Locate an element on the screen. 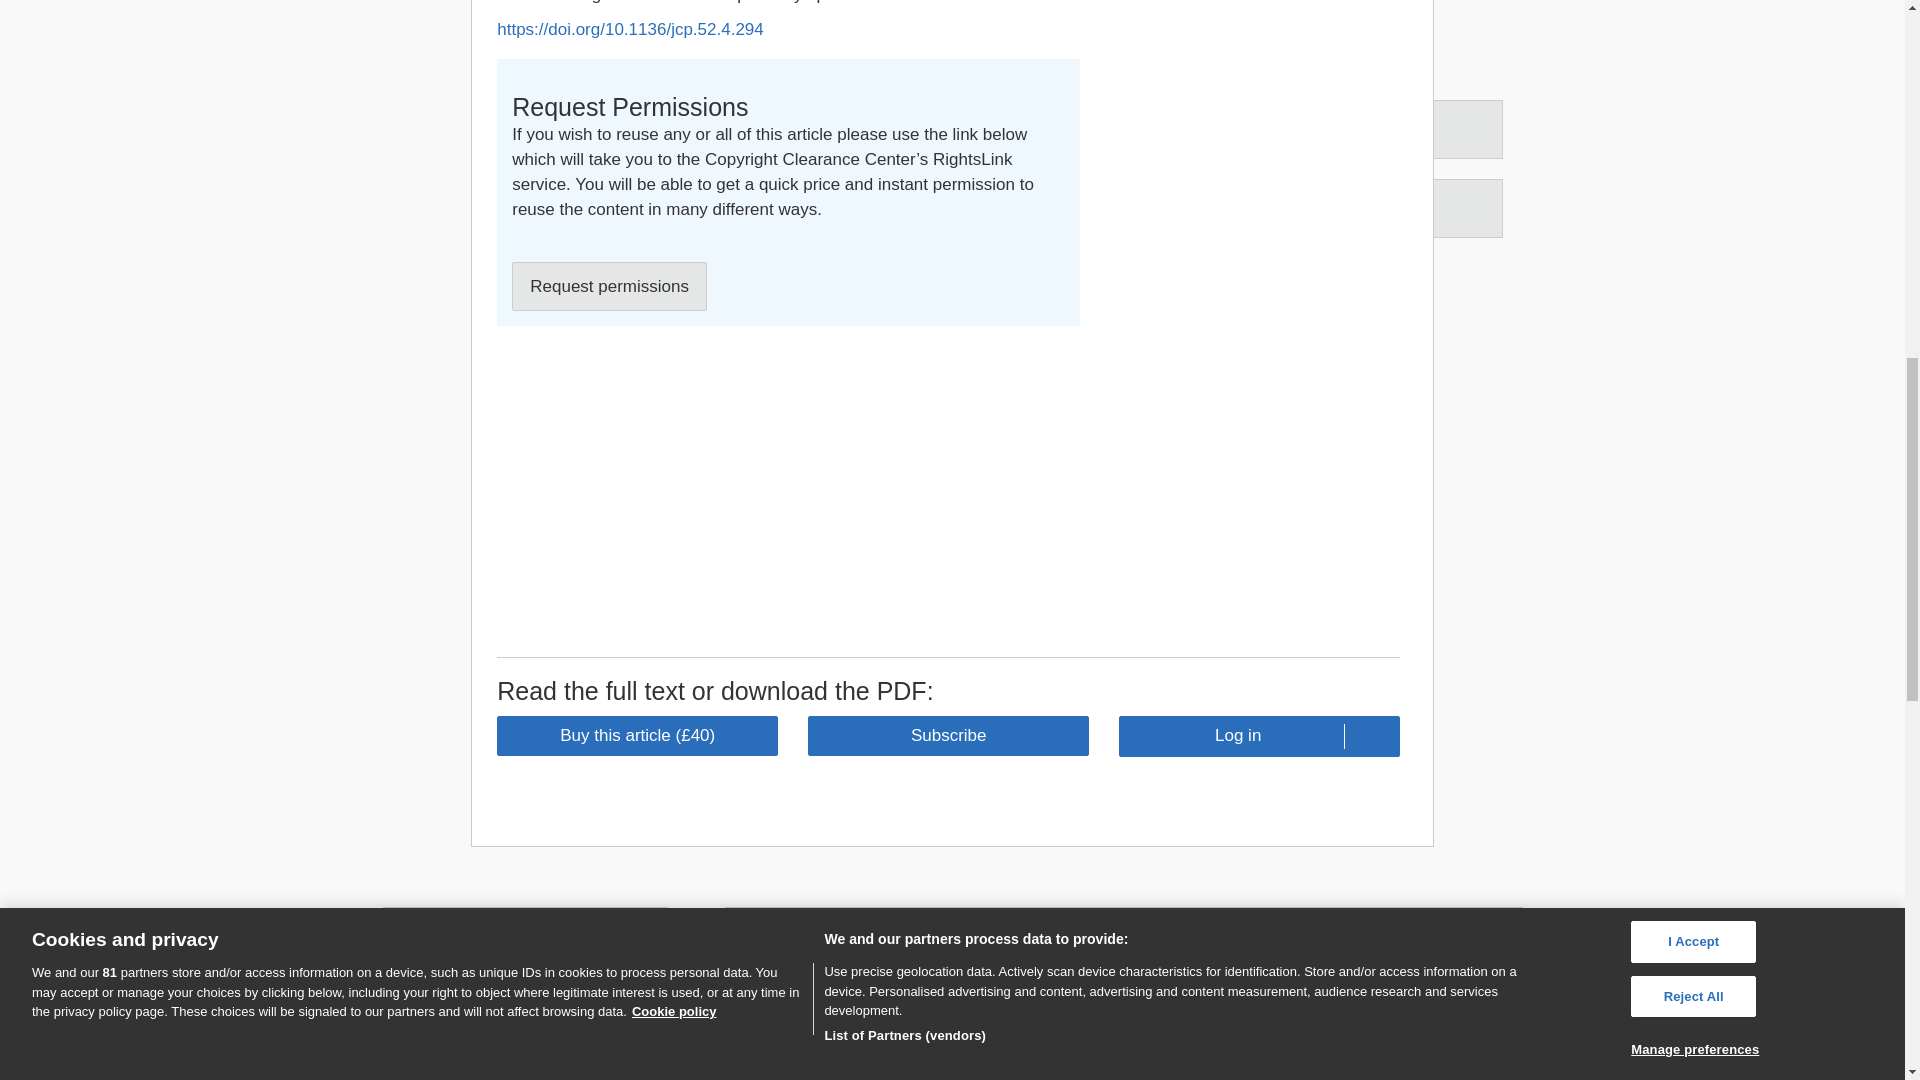 The image size is (1920, 1080). 3rd party ad content is located at coordinates (1250, 316).